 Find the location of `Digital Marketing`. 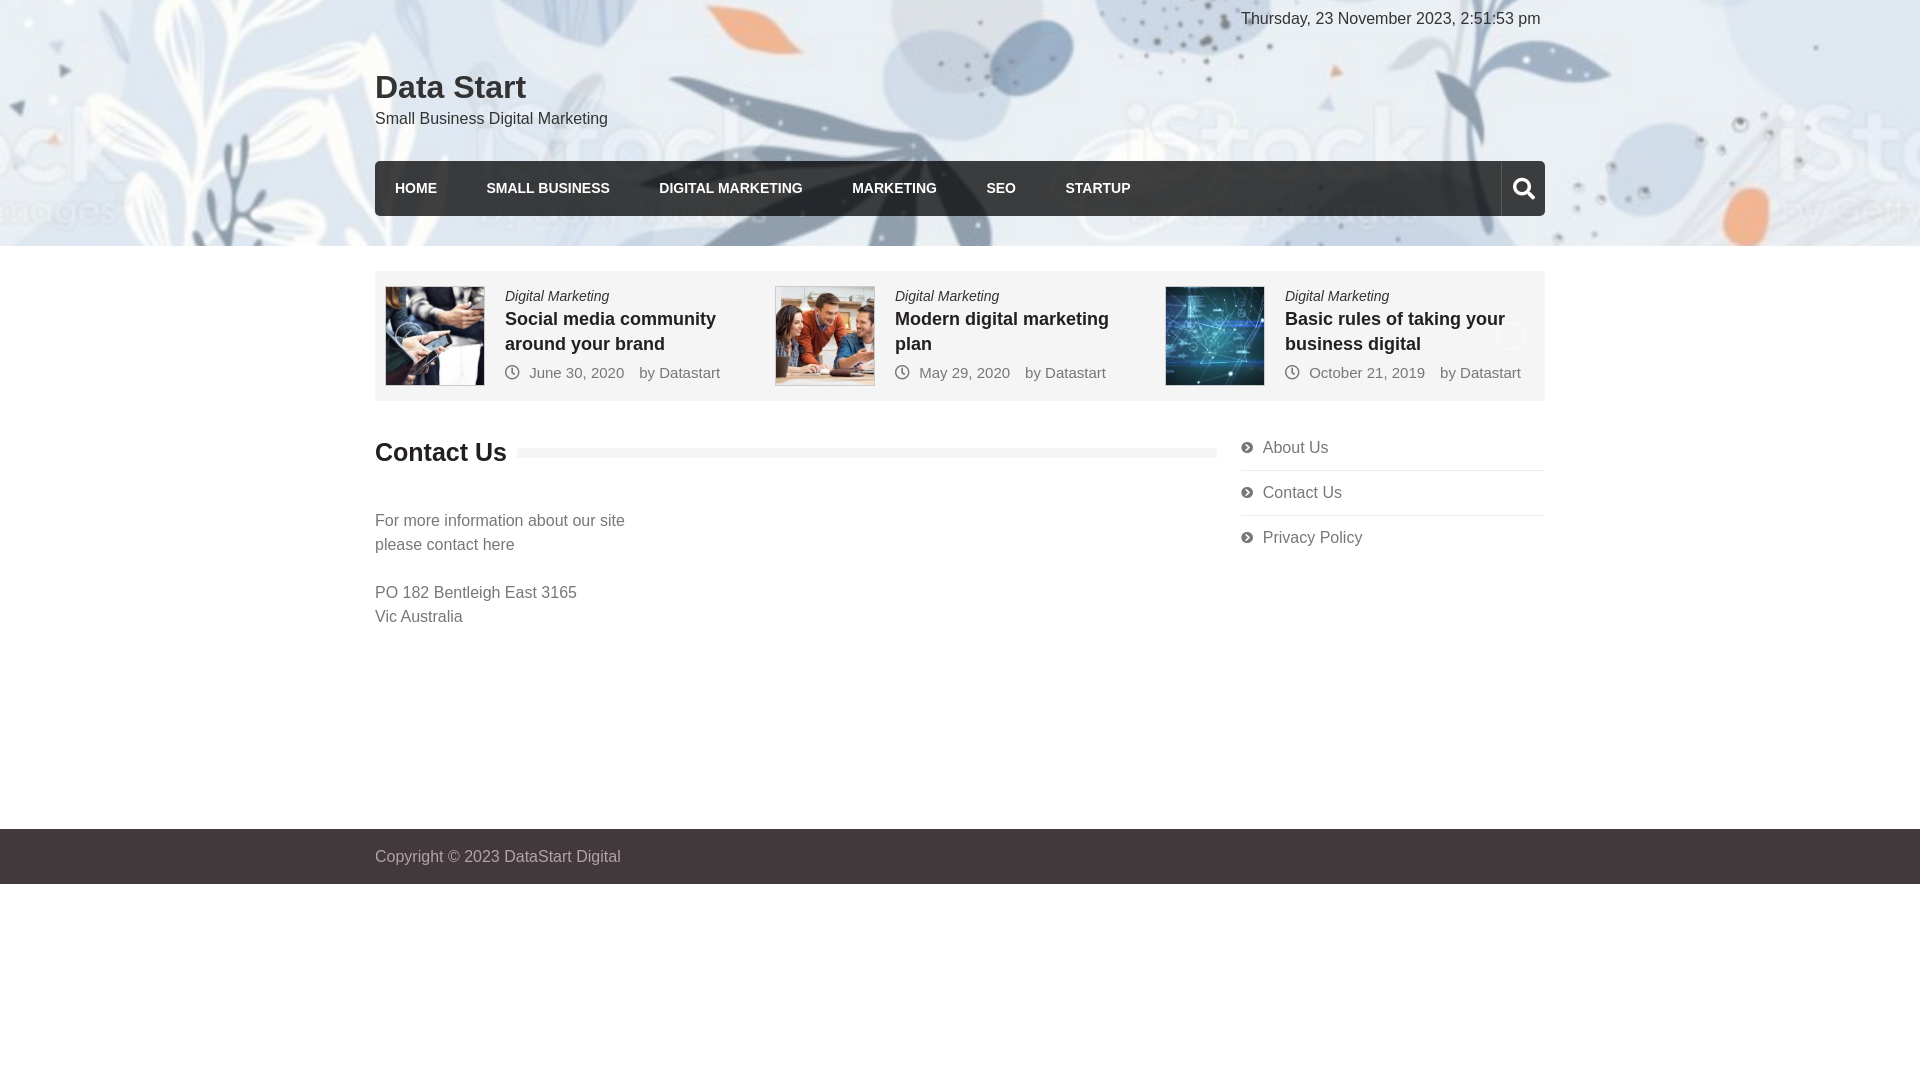

Digital Marketing is located at coordinates (1062, 296).